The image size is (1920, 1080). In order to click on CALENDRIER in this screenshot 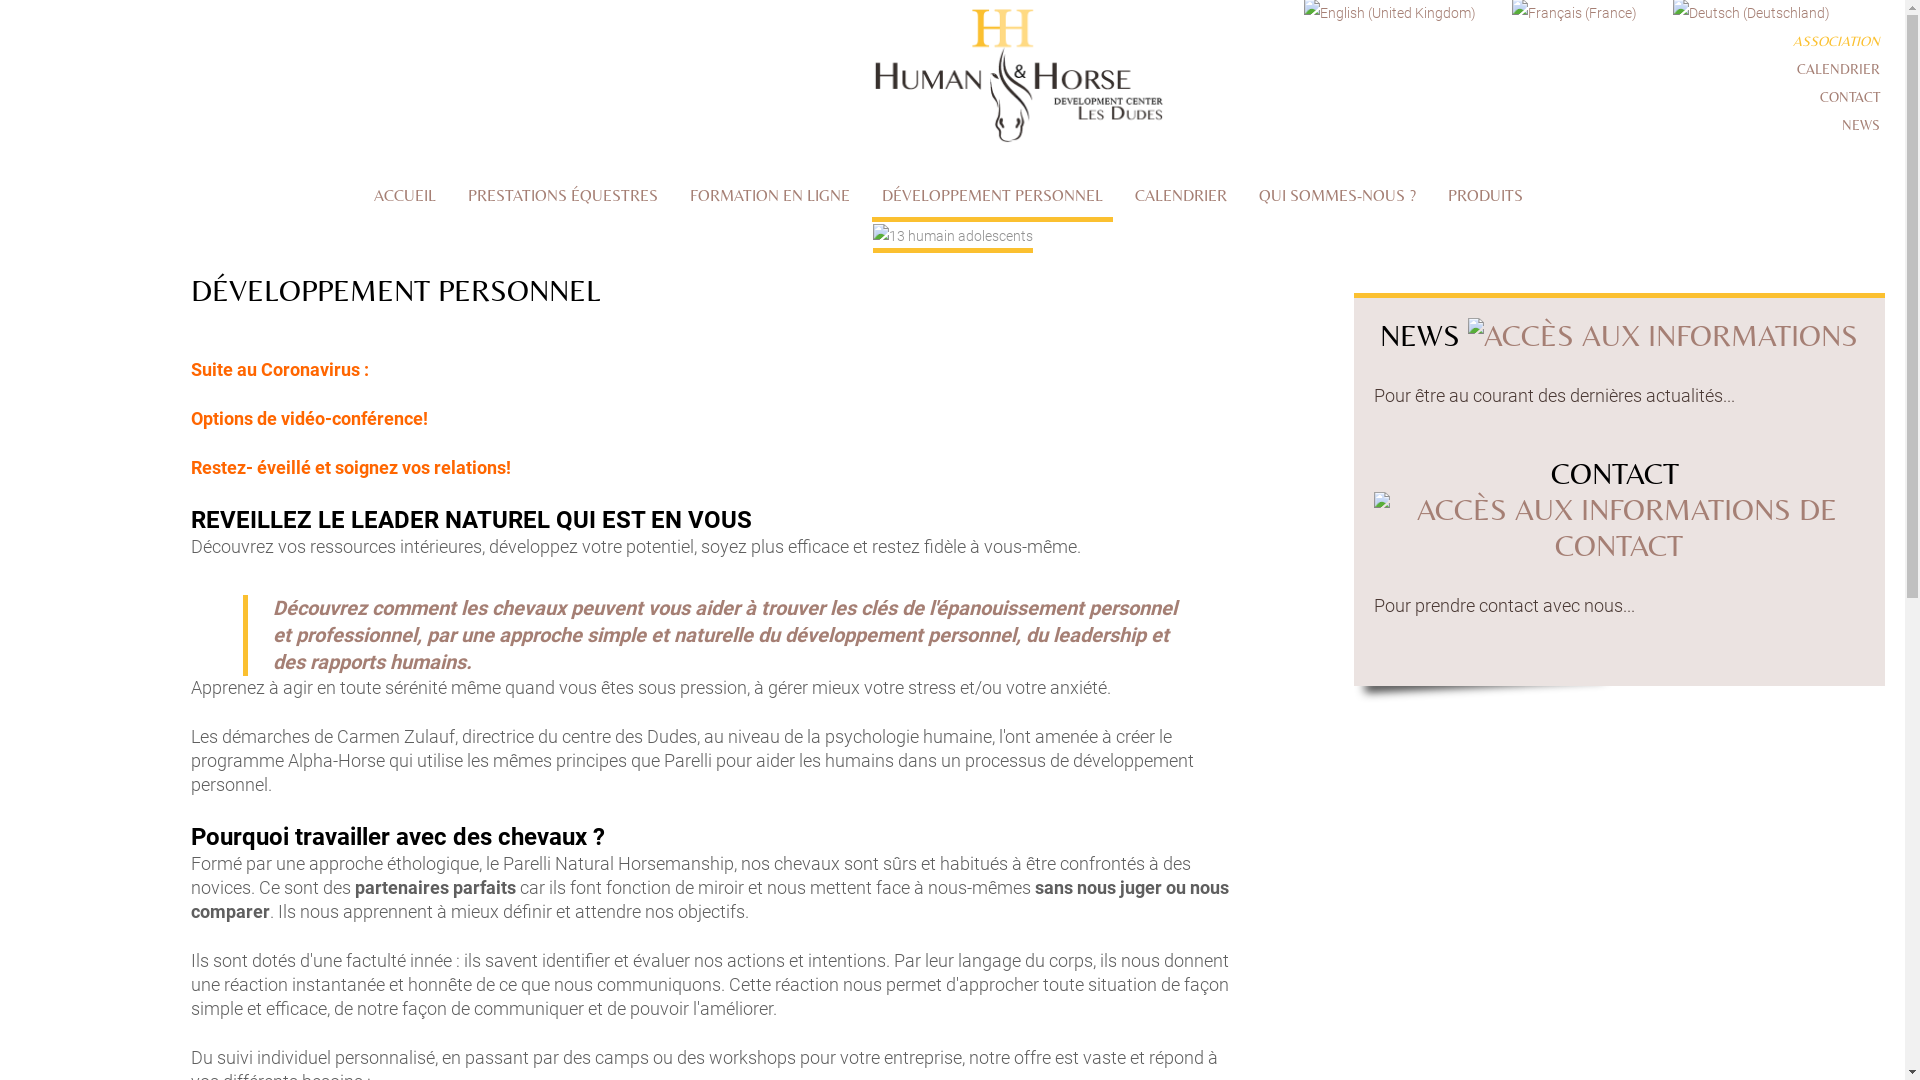, I will do `click(1181, 198)`.